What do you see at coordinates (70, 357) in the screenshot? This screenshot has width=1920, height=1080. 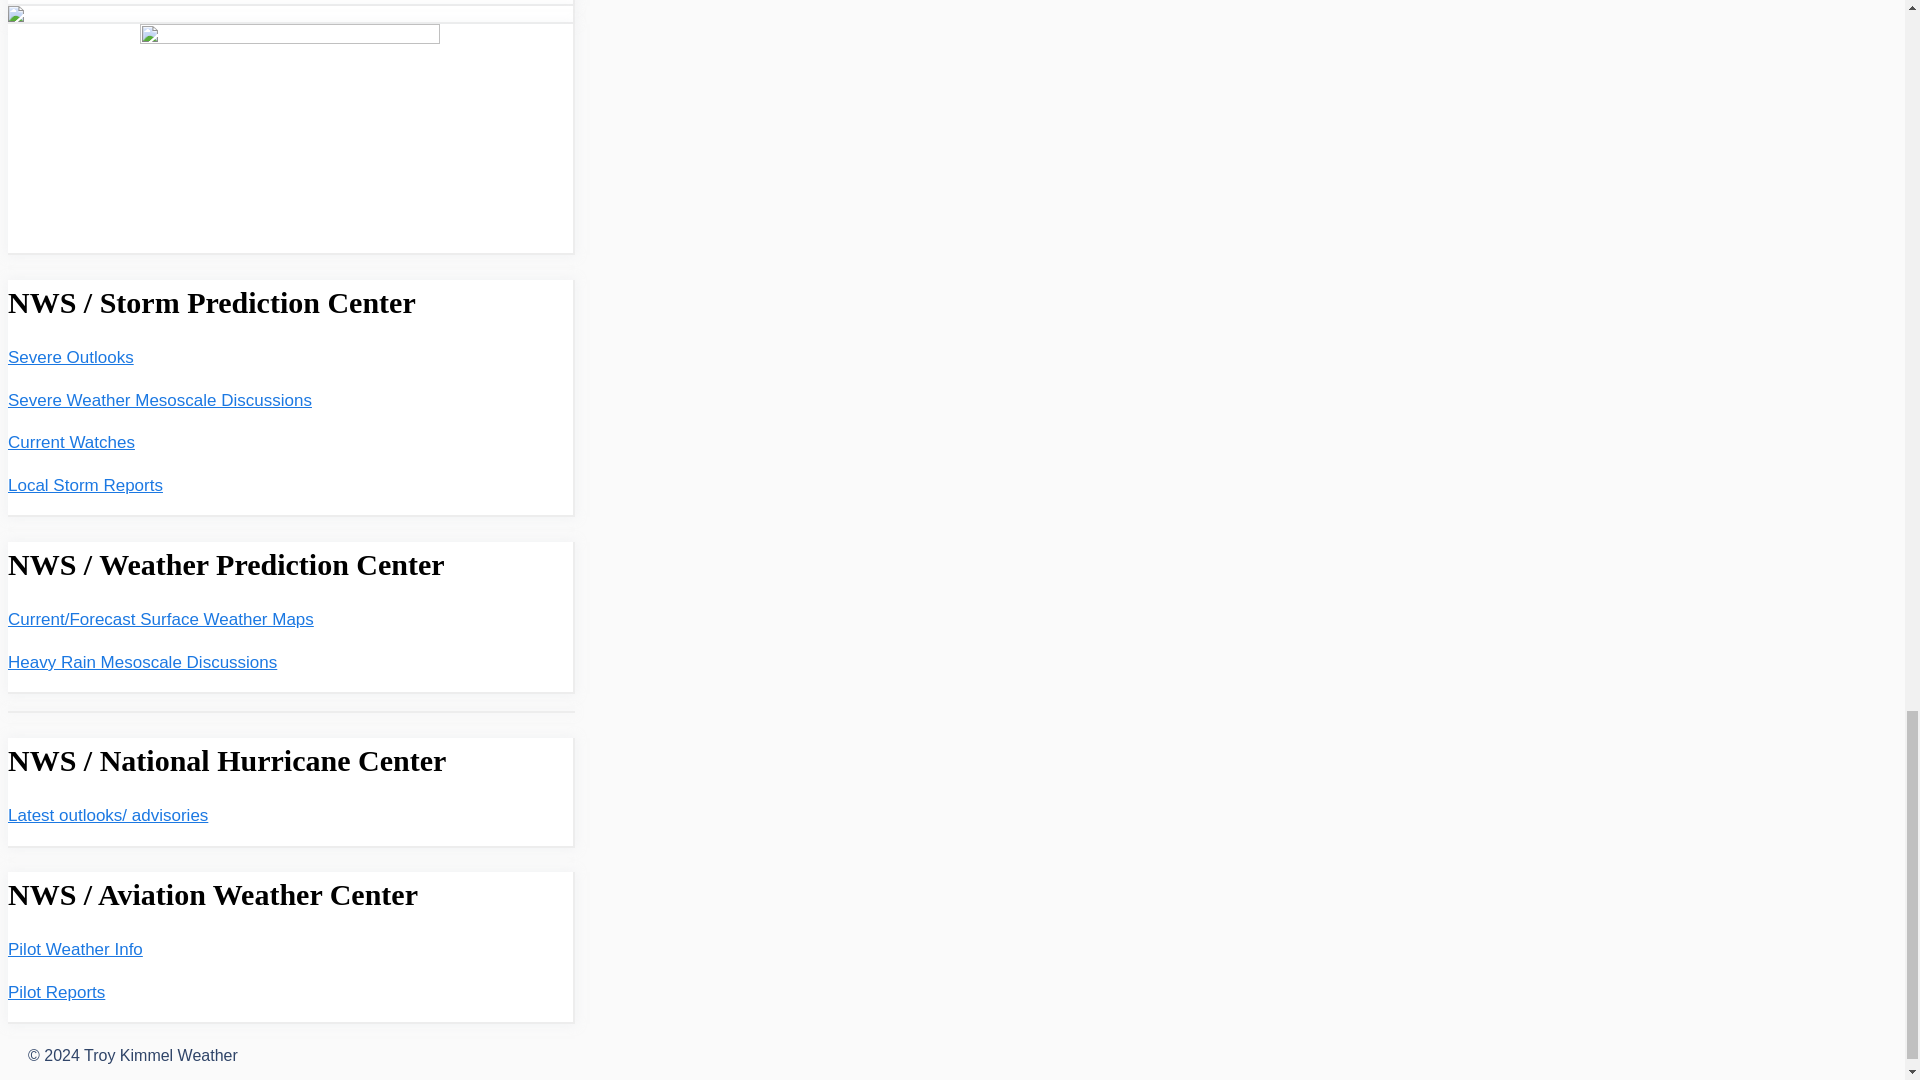 I see `Severe Outlooks` at bounding box center [70, 357].